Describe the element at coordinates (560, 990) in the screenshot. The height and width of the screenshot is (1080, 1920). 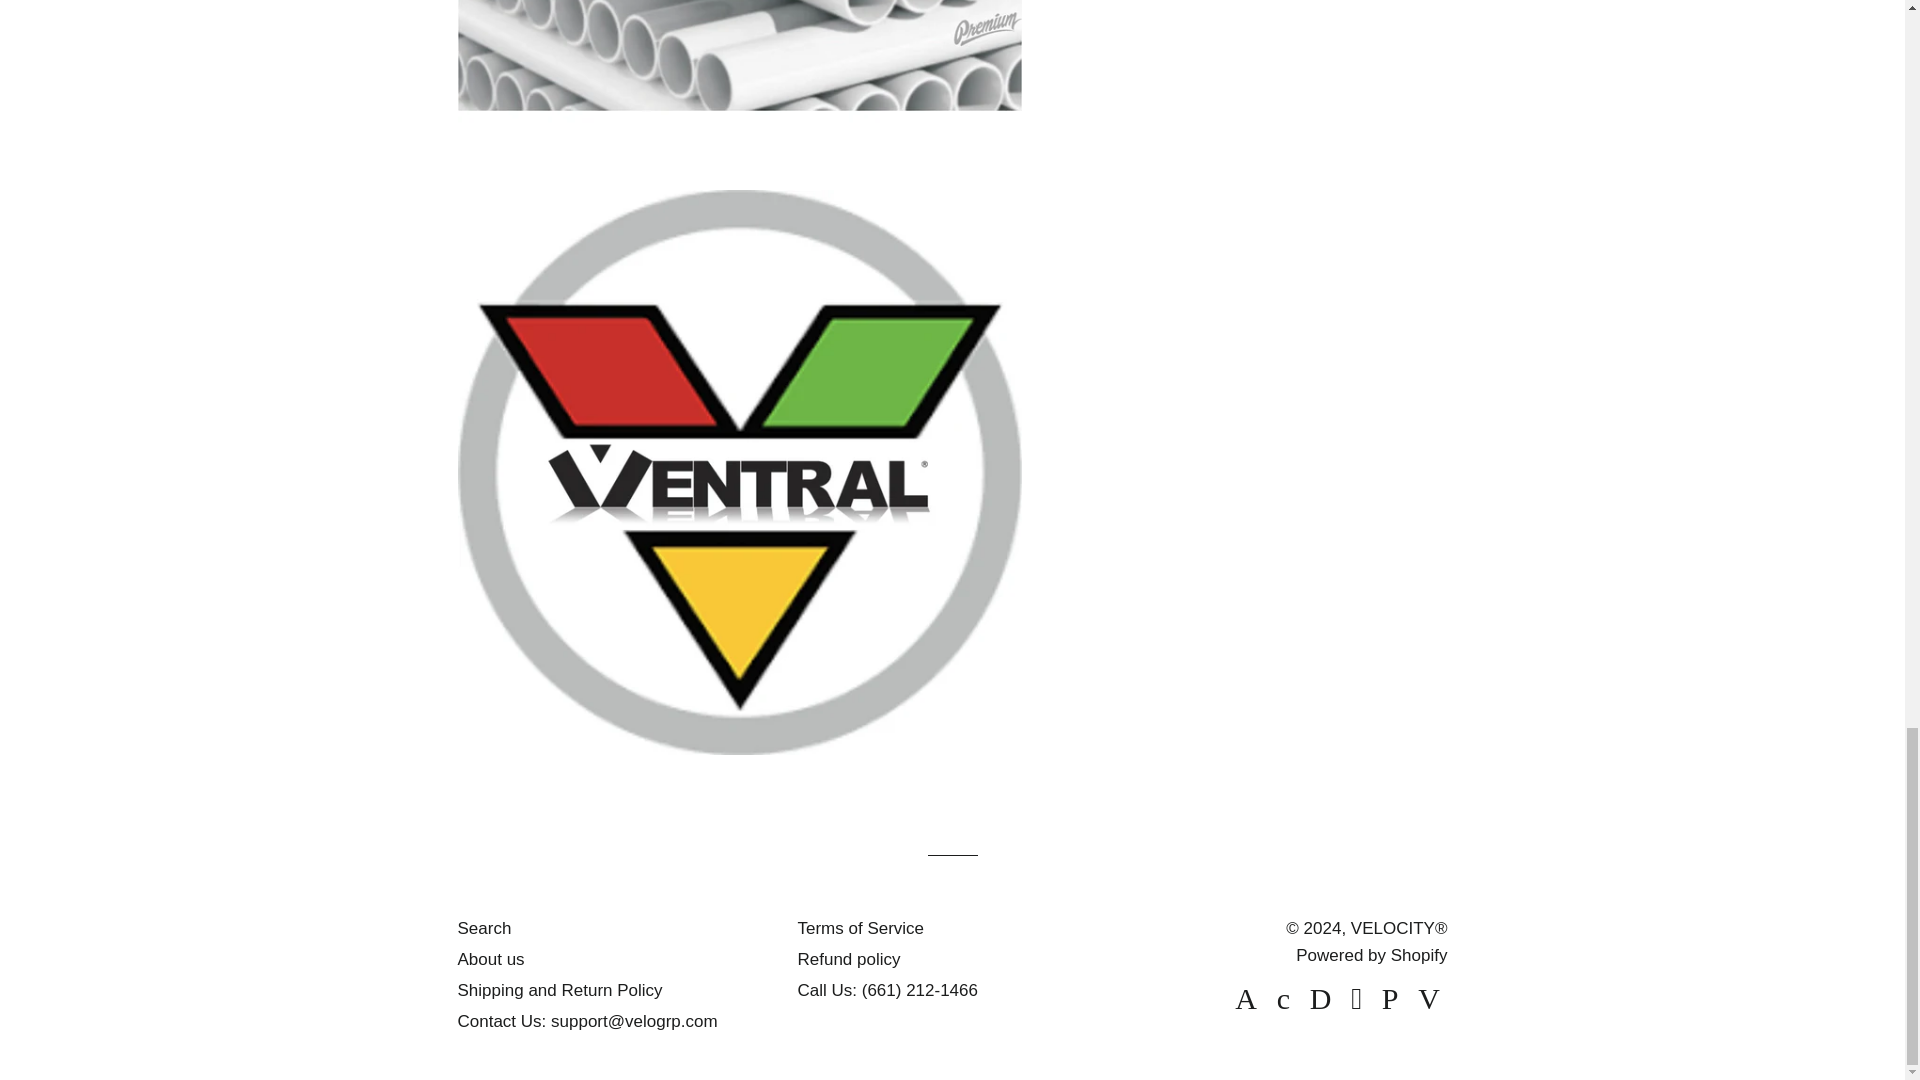
I see `Shipping and Return Policy` at that location.